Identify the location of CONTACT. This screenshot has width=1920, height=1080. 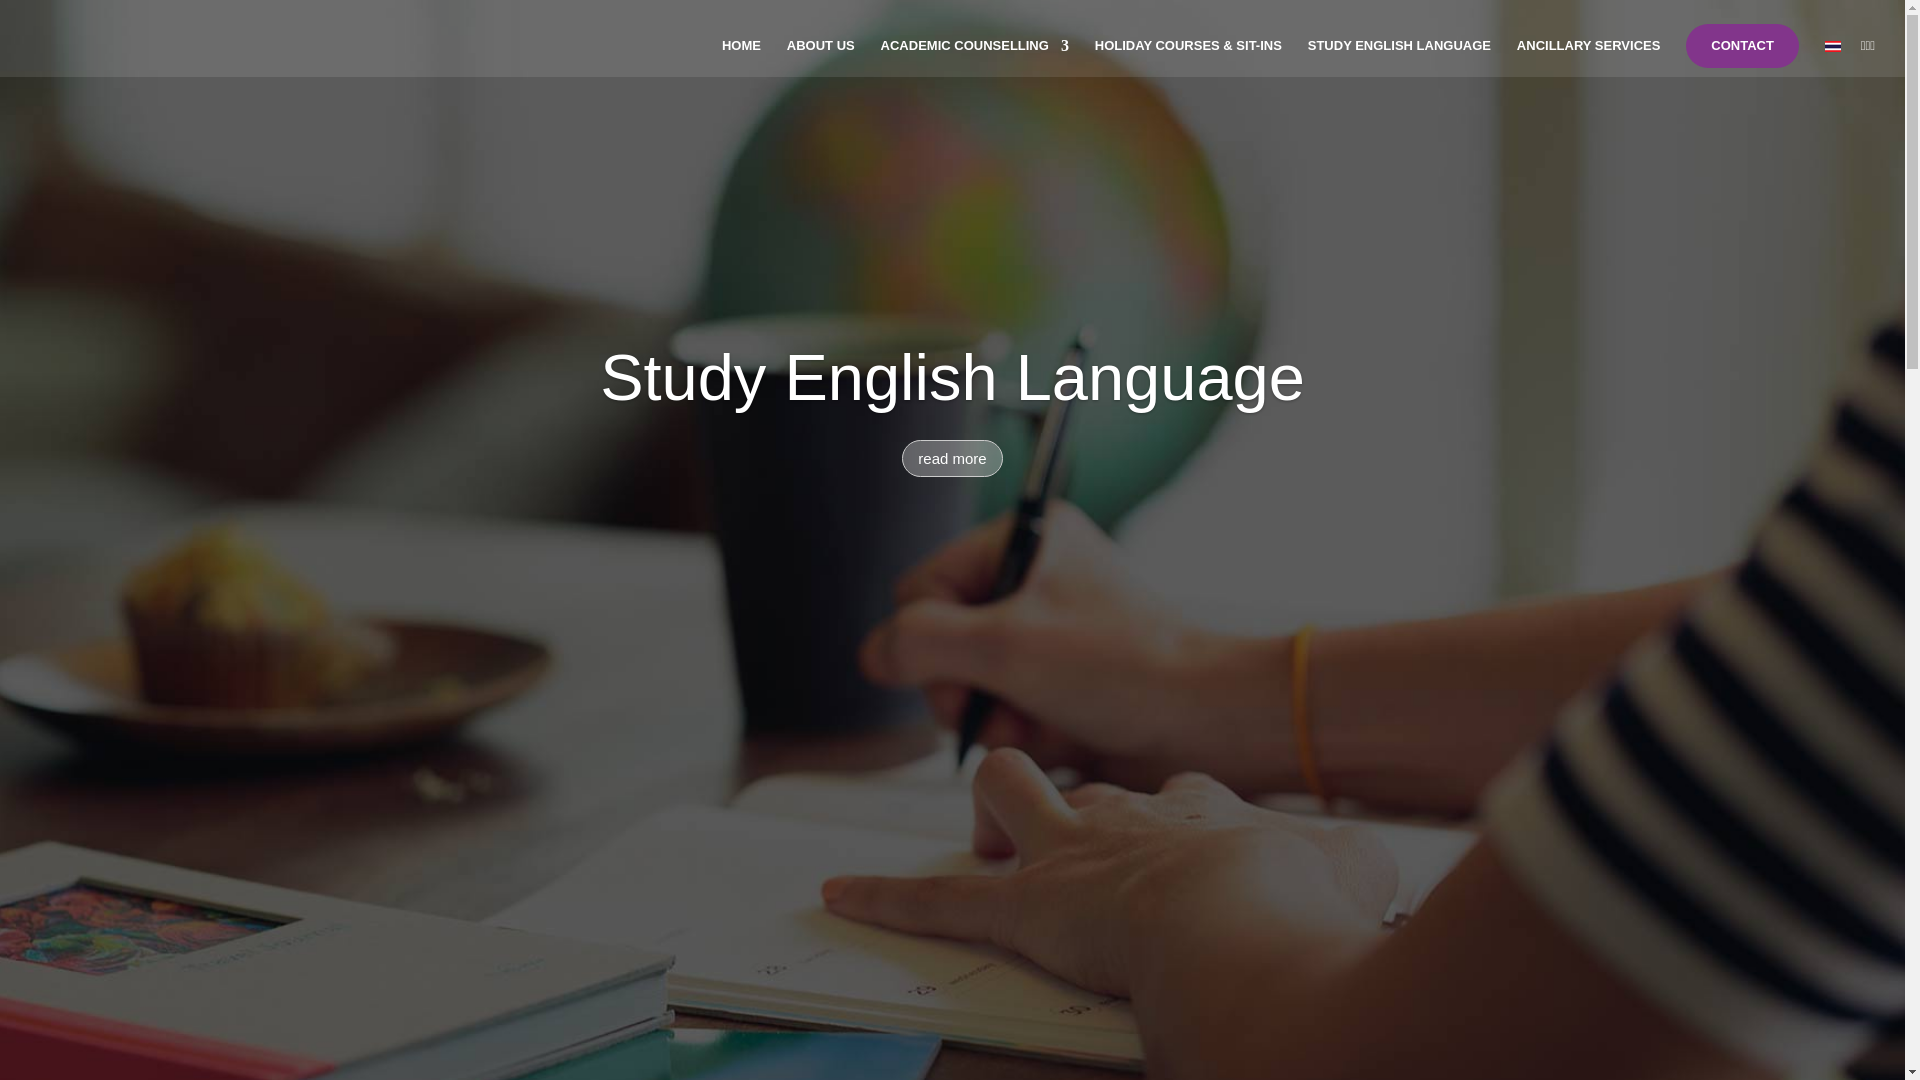
(1742, 46).